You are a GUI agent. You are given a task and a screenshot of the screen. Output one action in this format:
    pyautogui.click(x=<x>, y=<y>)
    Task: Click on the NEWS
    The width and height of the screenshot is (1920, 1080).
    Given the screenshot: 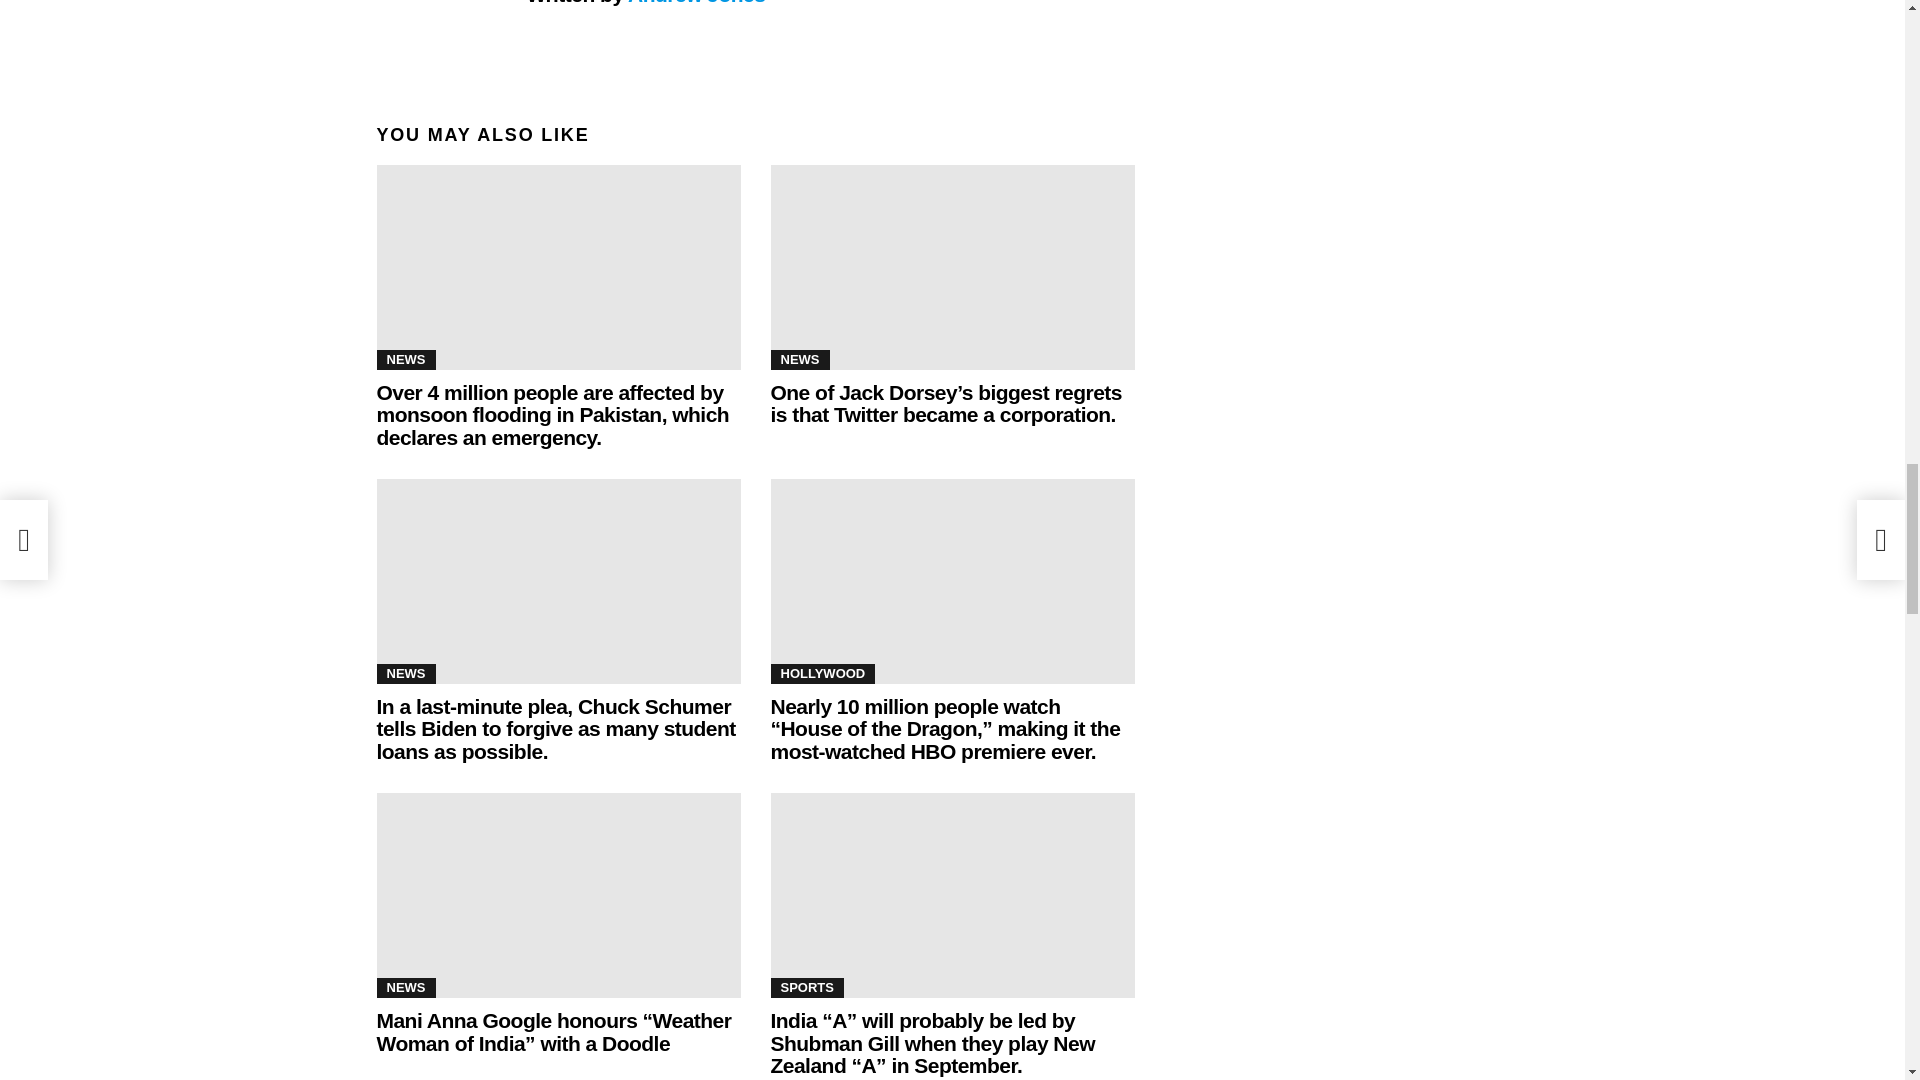 What is the action you would take?
    pyautogui.click(x=406, y=674)
    